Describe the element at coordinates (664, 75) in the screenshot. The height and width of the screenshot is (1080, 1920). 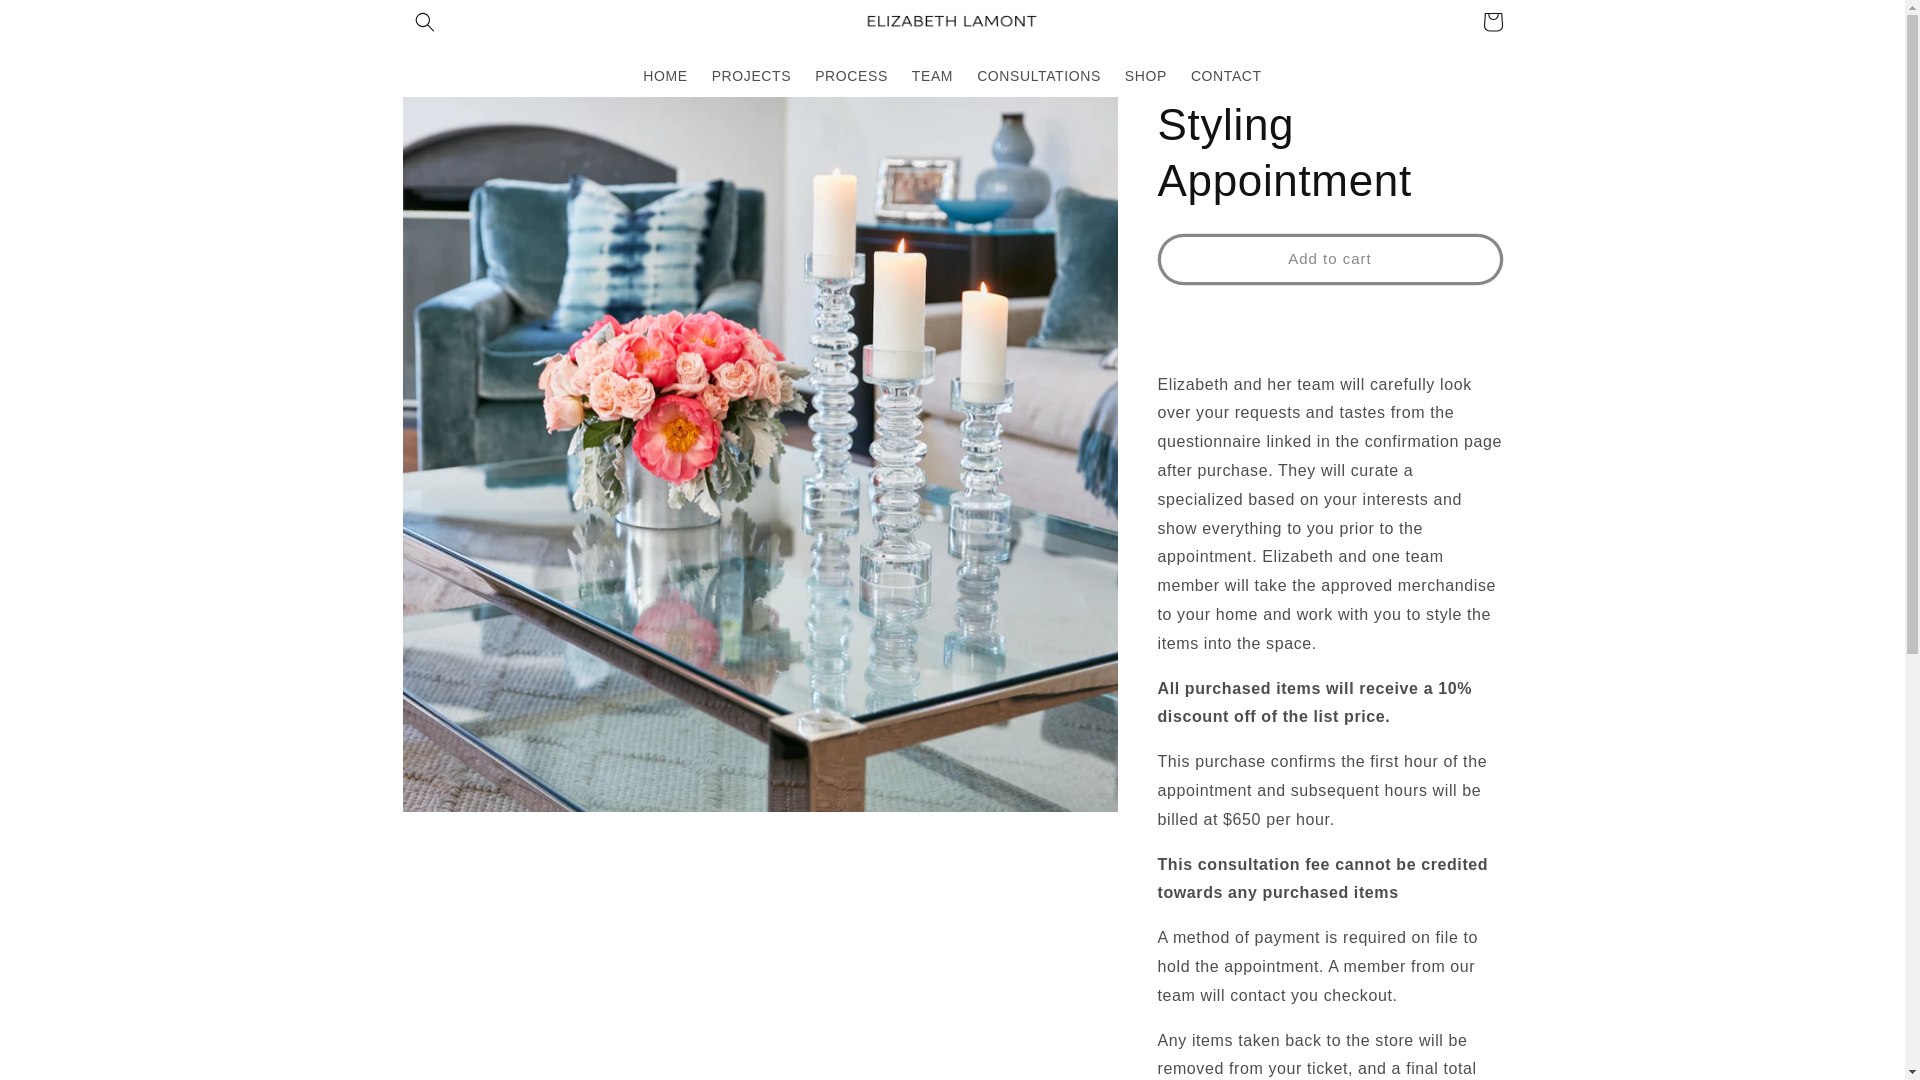
I see `HOME` at that location.